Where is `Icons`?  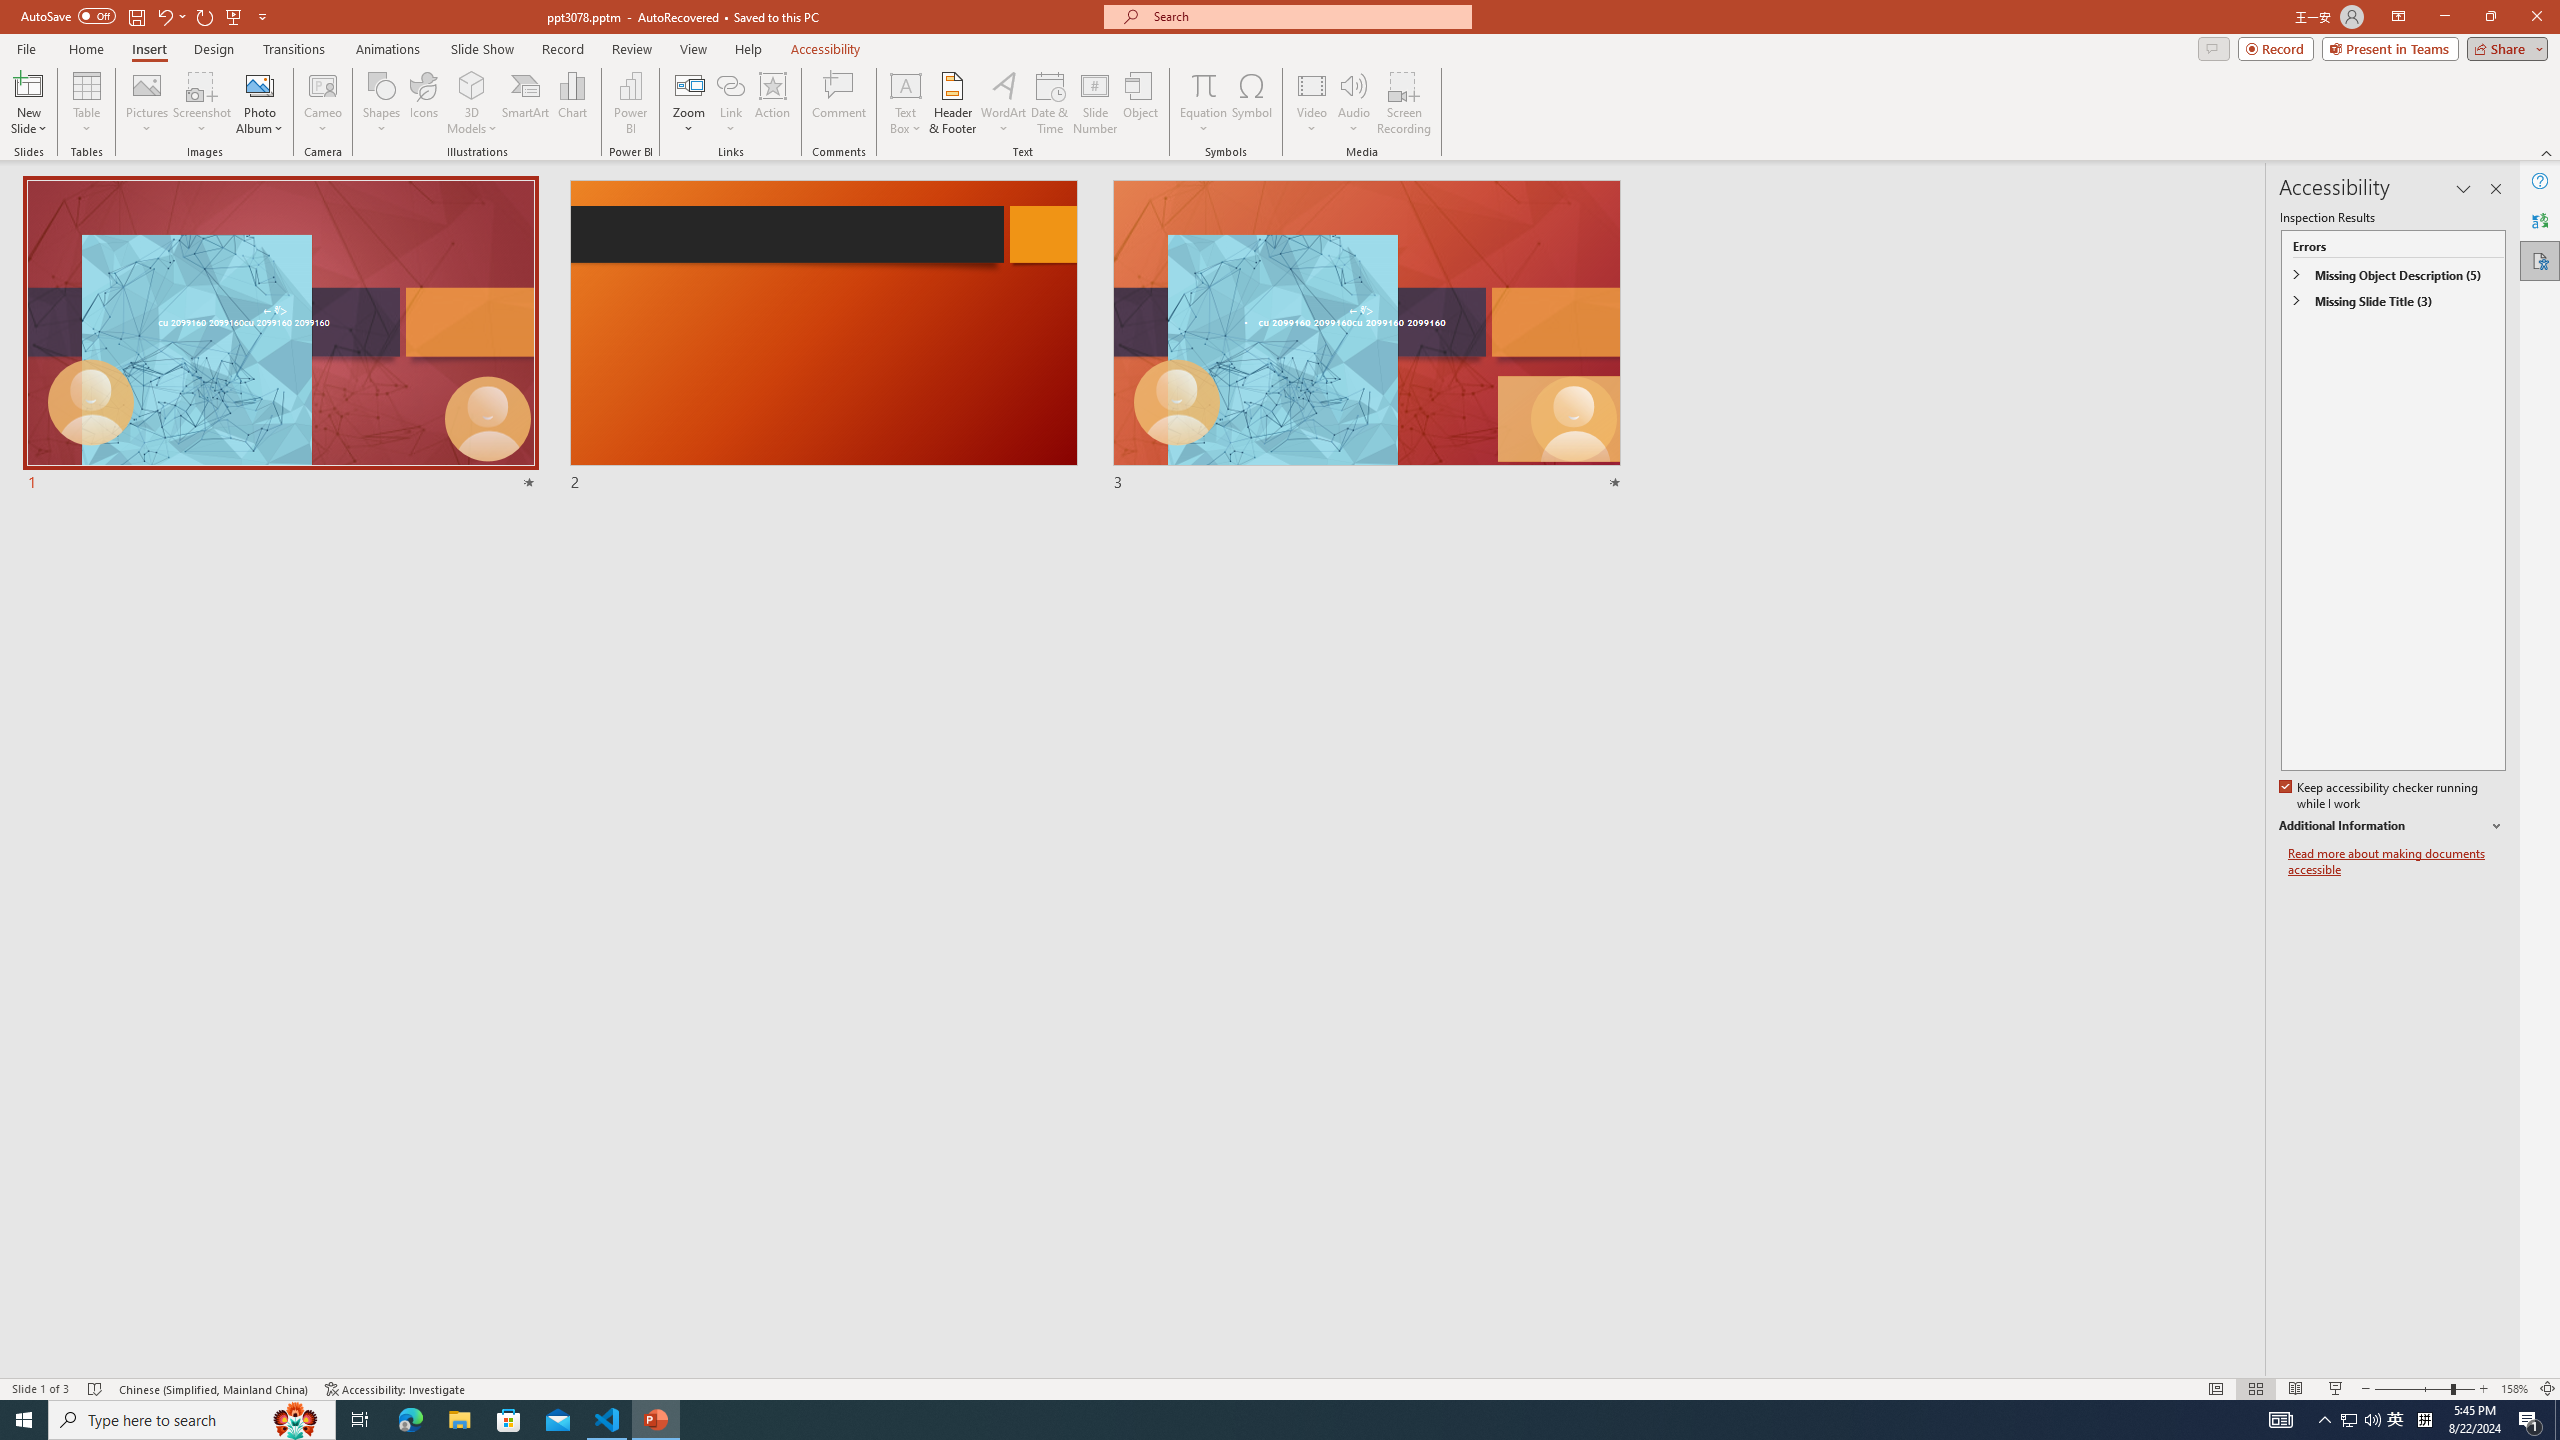
Icons is located at coordinates (423, 103).